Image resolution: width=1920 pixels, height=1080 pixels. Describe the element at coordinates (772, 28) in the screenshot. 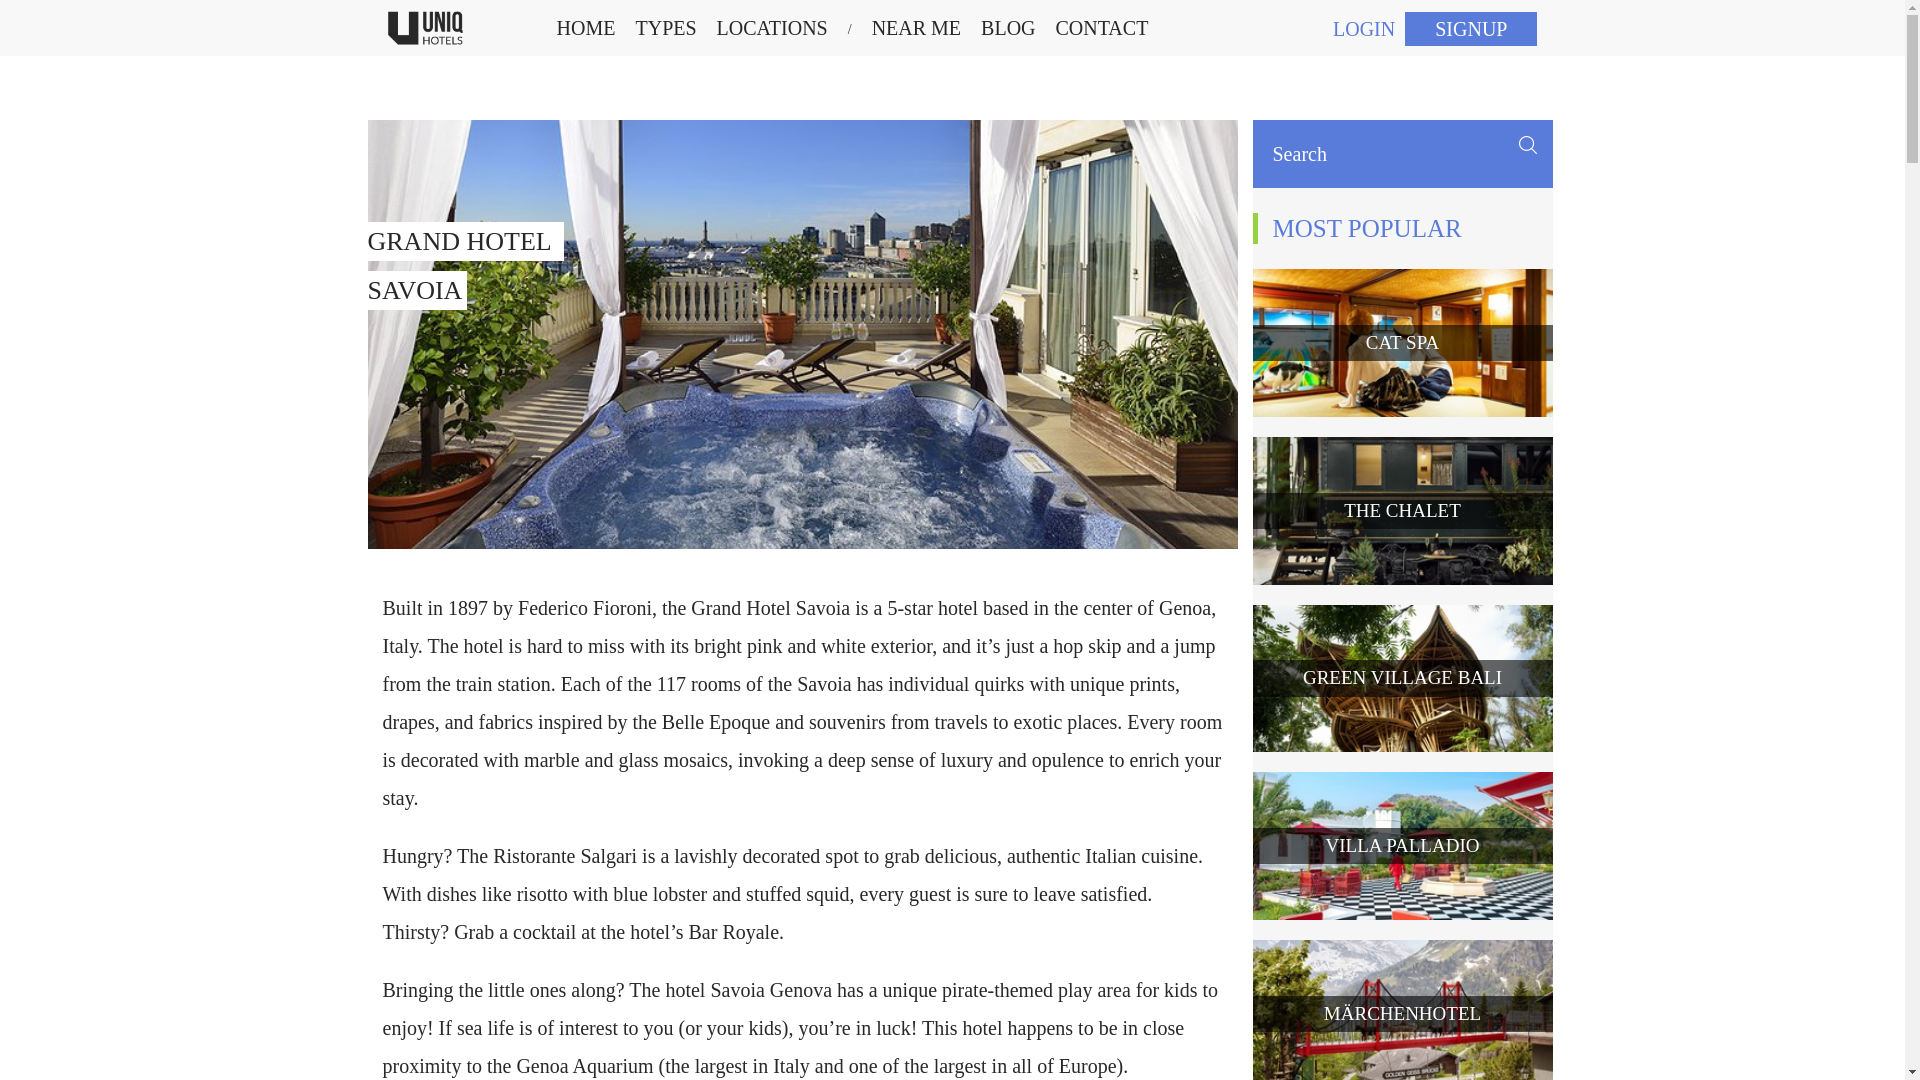

I see `CONTACT` at that location.